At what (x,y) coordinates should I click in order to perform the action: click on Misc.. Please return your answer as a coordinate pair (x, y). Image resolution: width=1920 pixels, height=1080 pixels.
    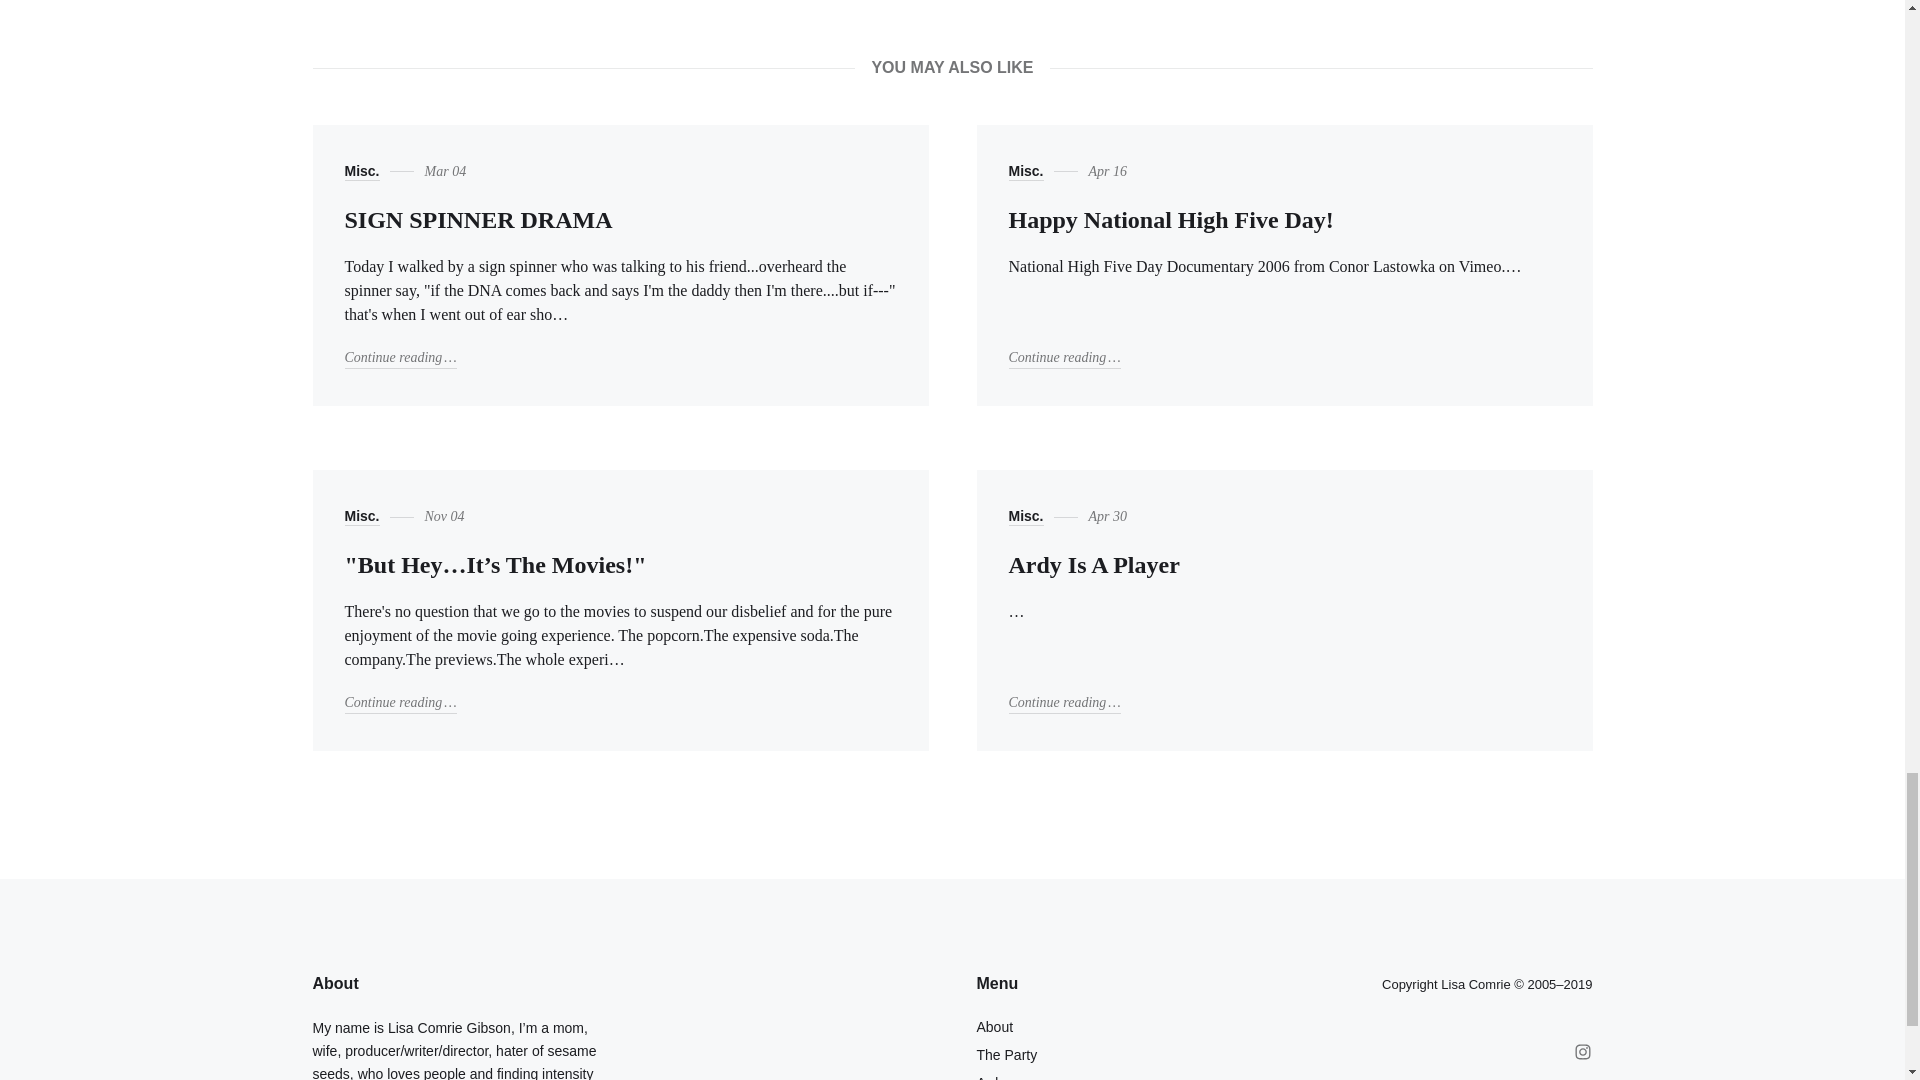
    Looking at the image, I should click on (1108, 172).